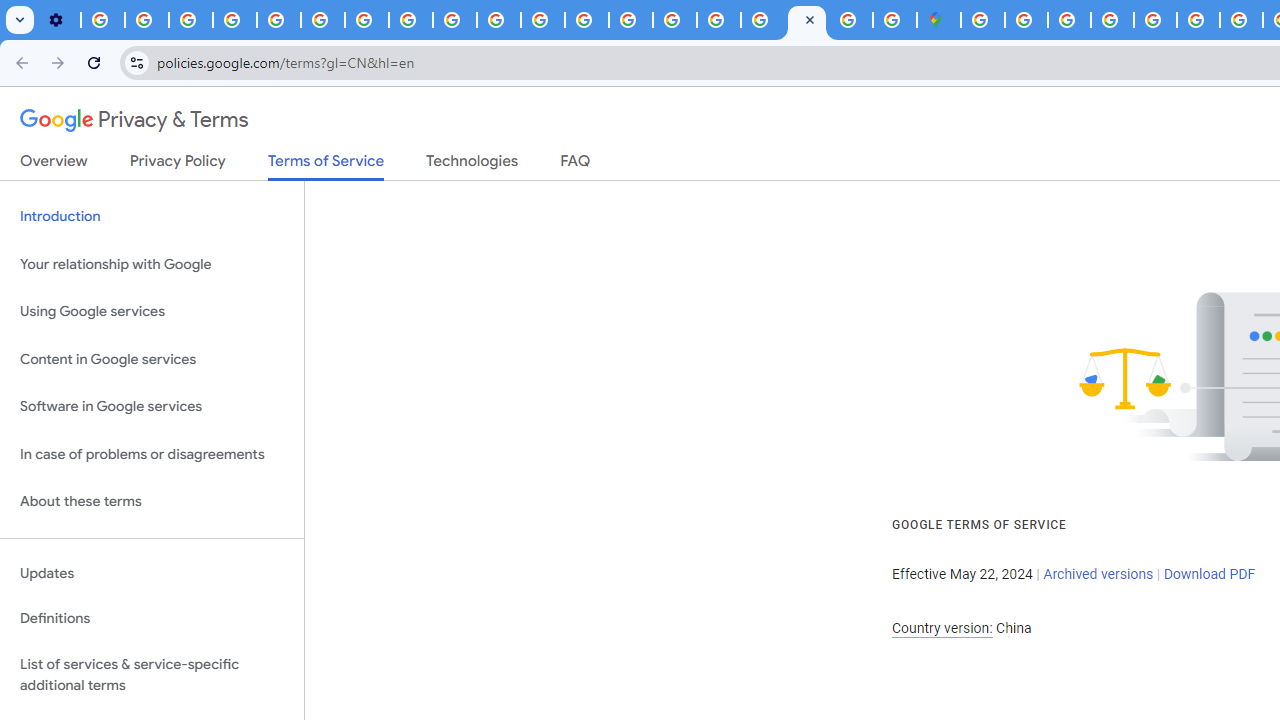  Describe the element at coordinates (982, 20) in the screenshot. I see `Sign in - Google Accounts` at that location.